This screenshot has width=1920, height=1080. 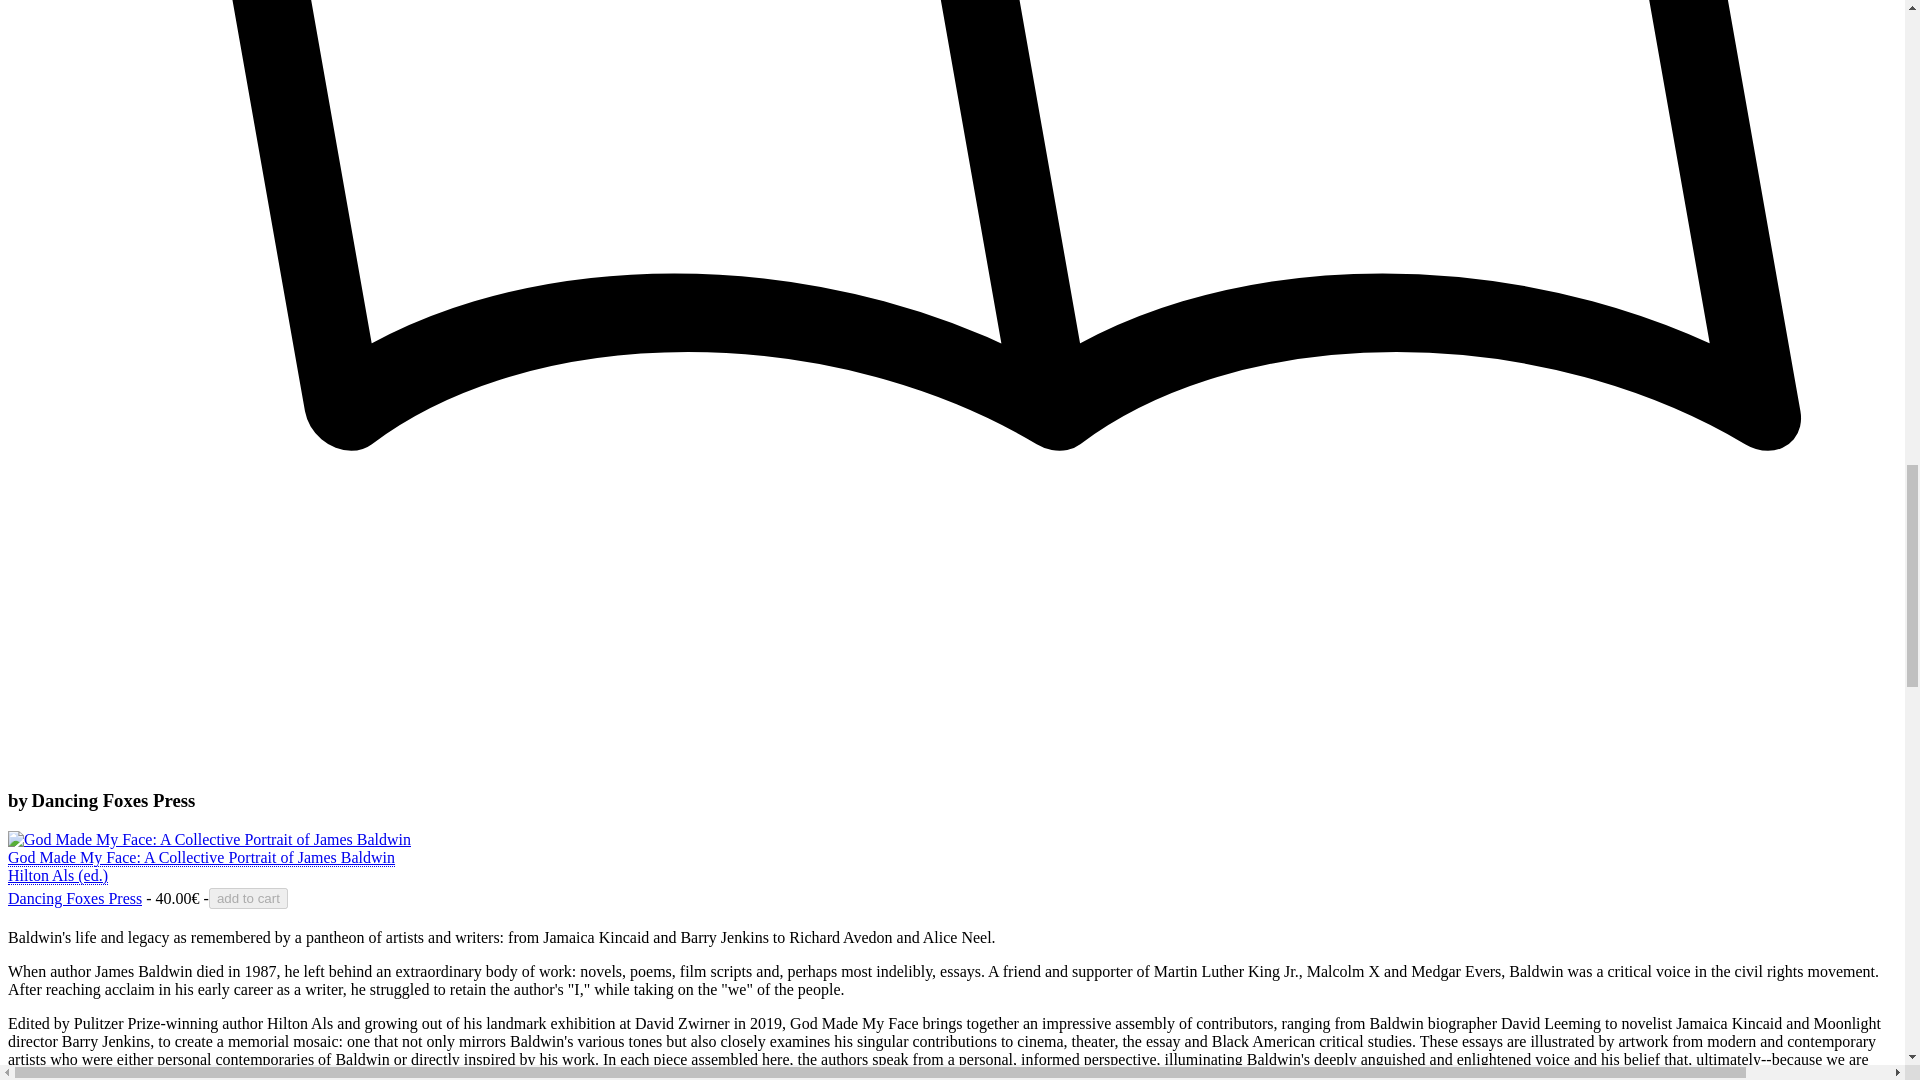 What do you see at coordinates (201, 866) in the screenshot?
I see `God Made My Face: A Collective Portrait of James Baldwin` at bounding box center [201, 866].